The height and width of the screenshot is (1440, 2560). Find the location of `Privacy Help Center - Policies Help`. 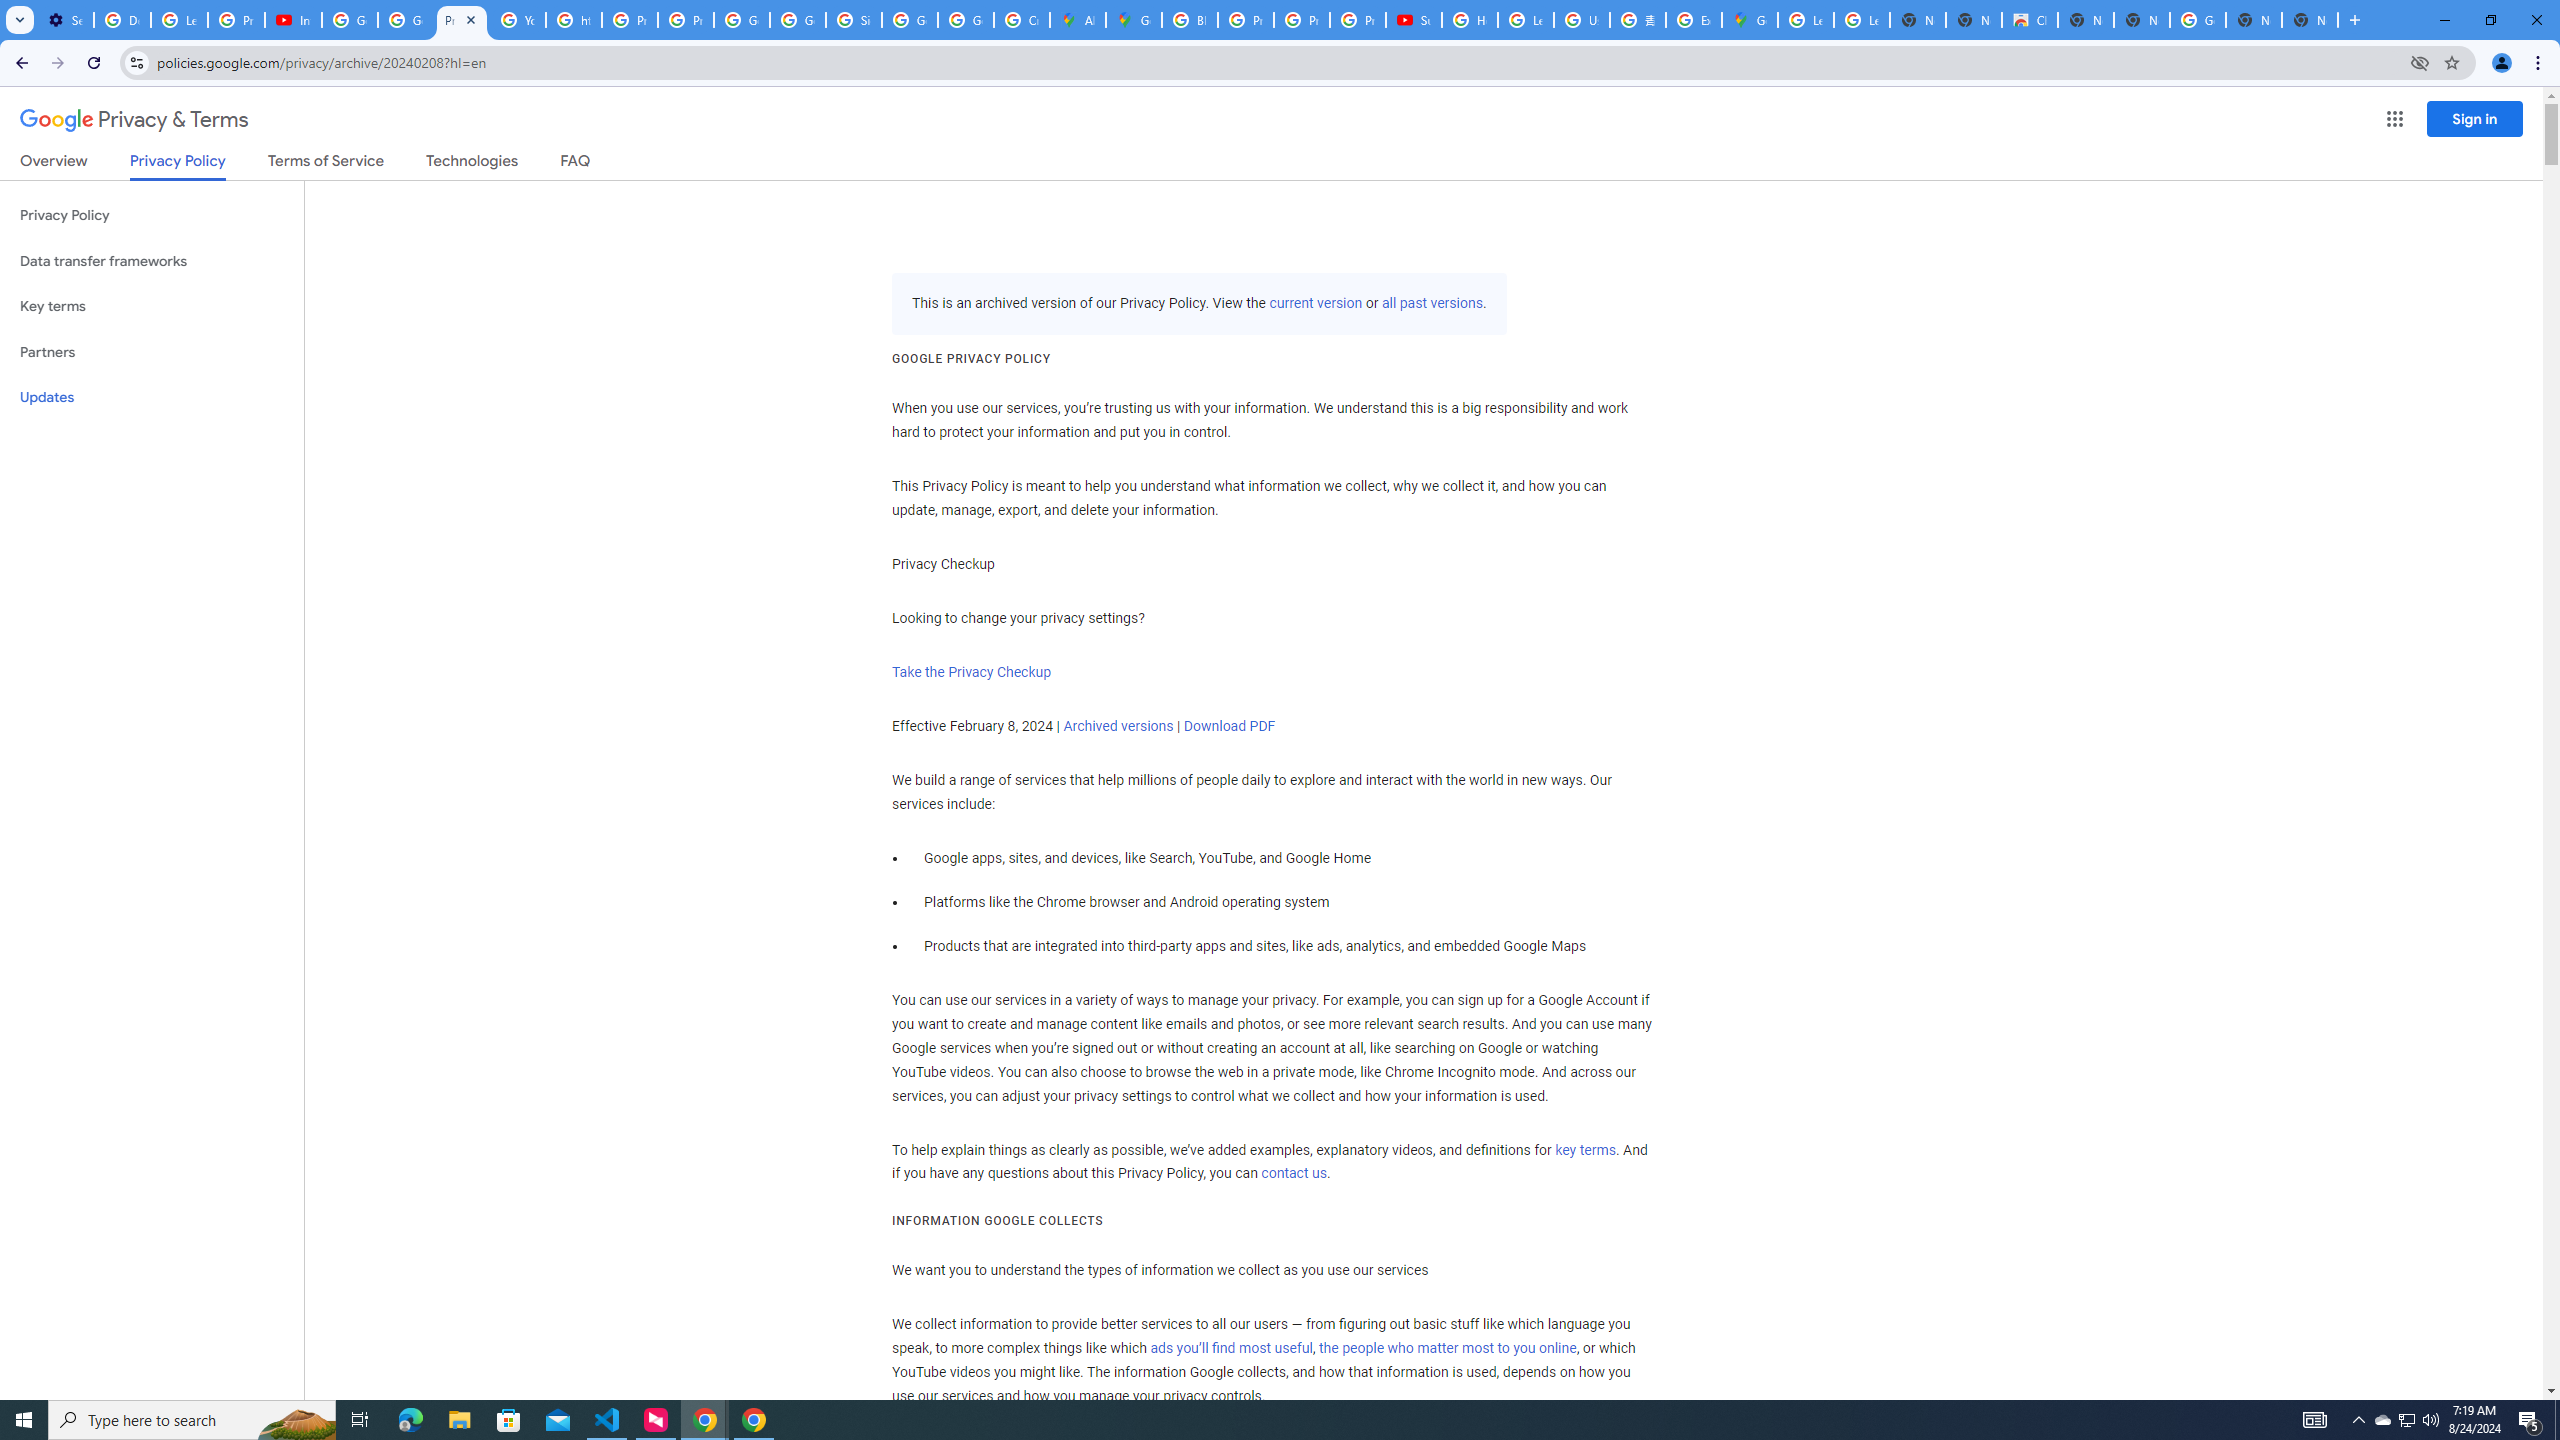

Privacy Help Center - Policies Help is located at coordinates (1245, 20).